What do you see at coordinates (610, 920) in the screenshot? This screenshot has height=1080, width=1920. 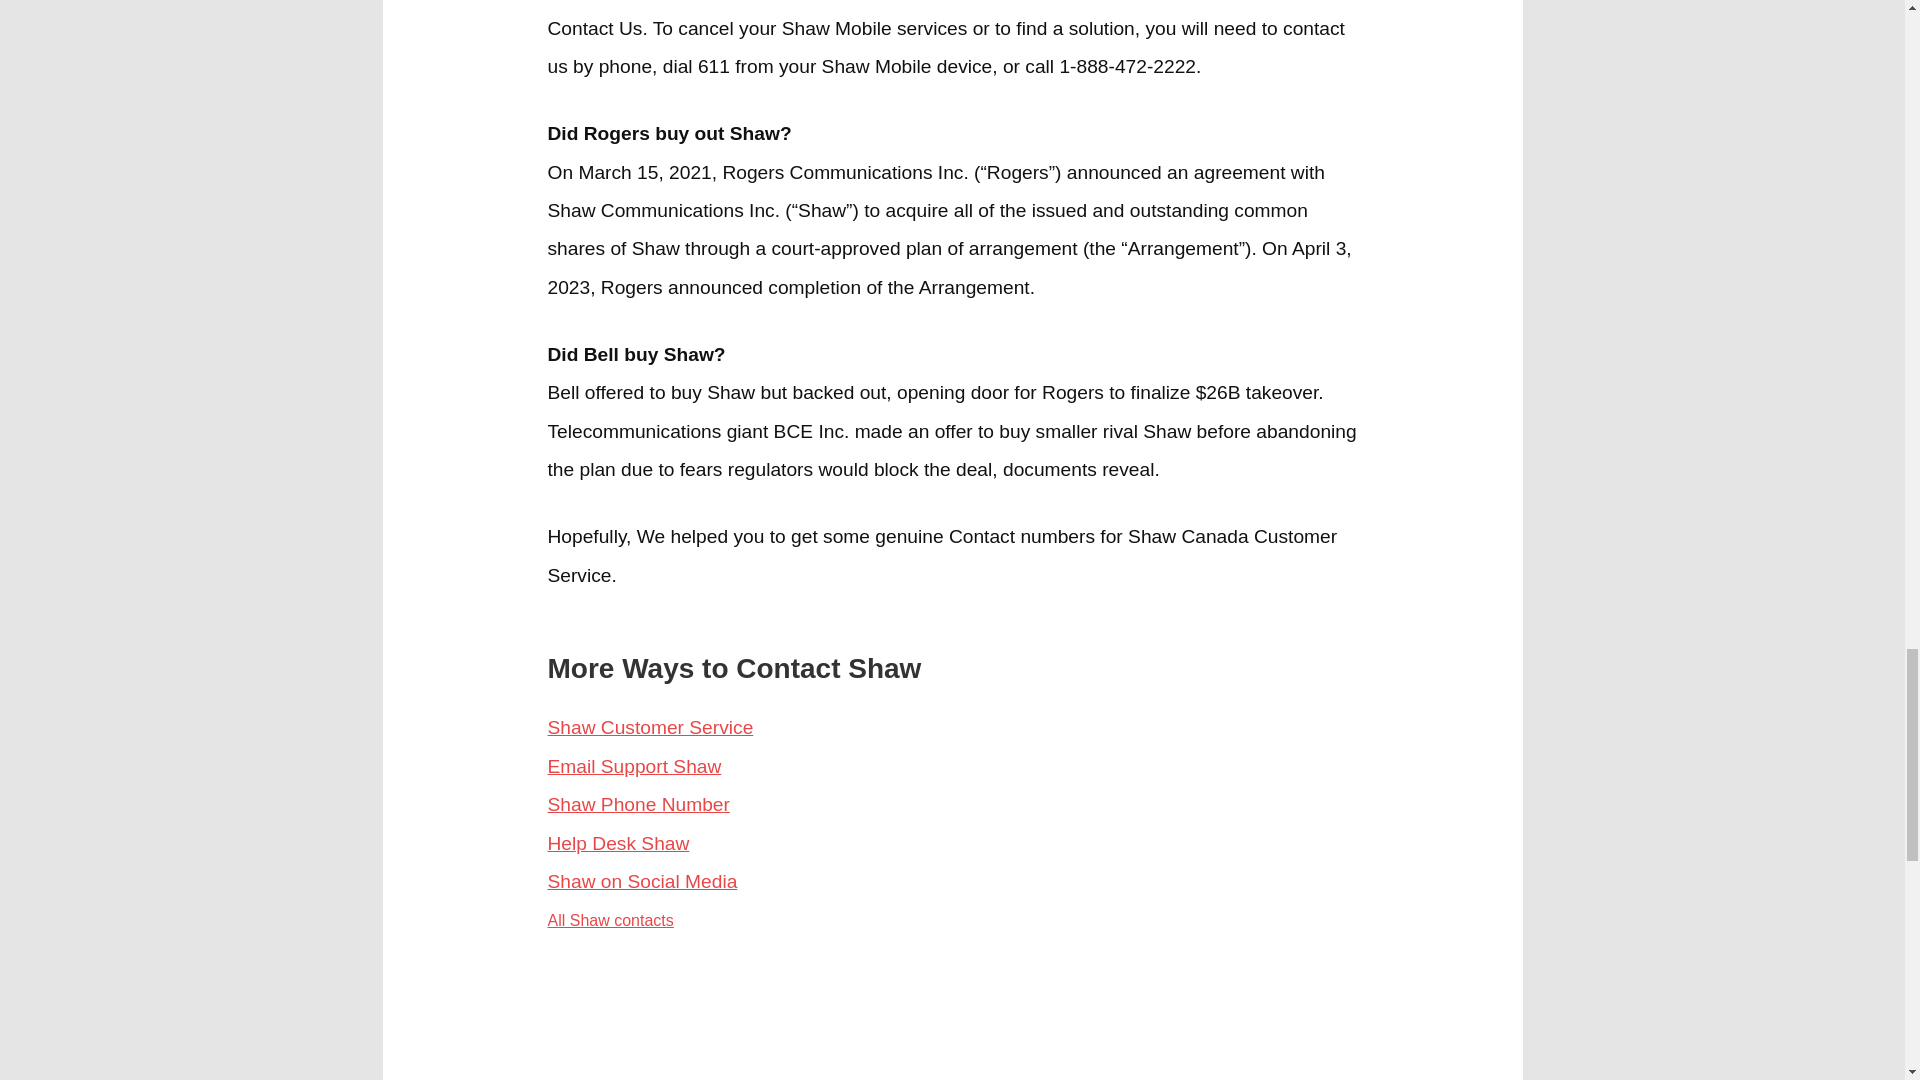 I see `All Shaw contacts` at bounding box center [610, 920].